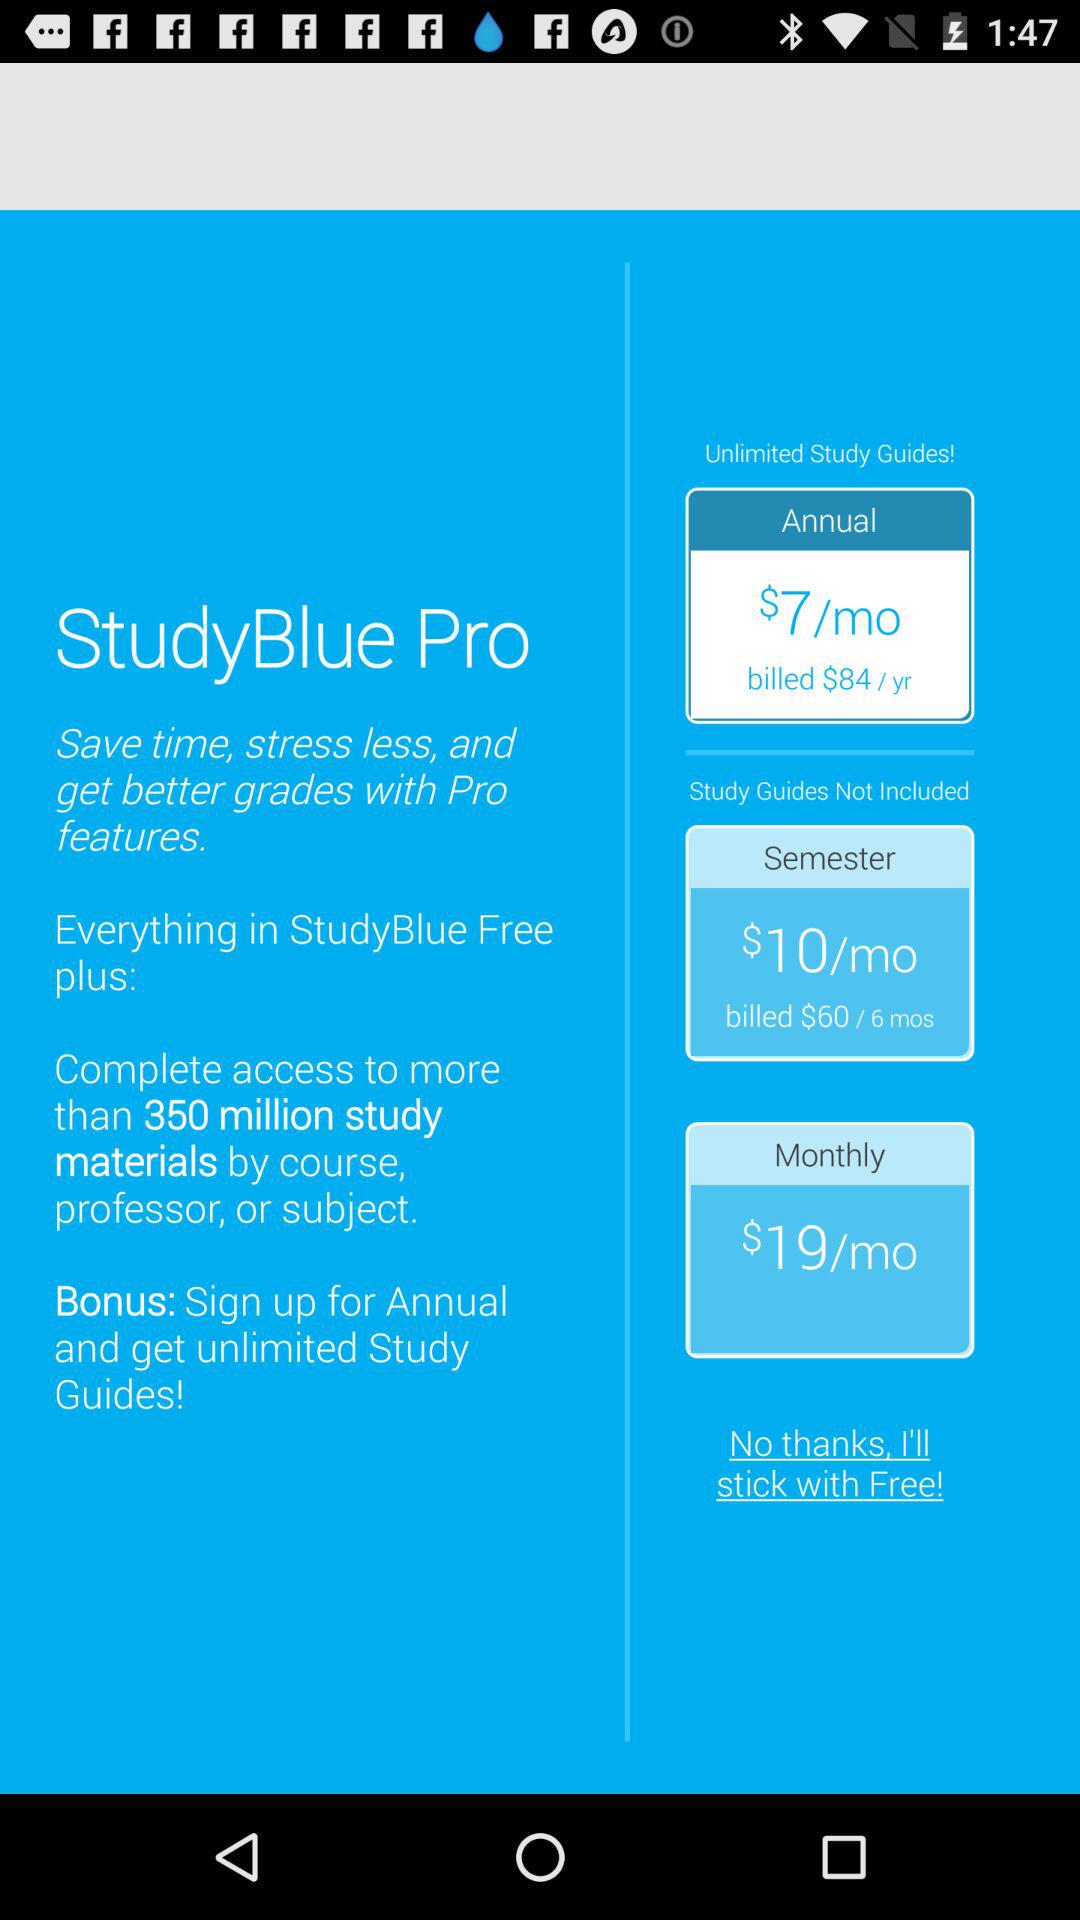 The image size is (1080, 1920). What do you see at coordinates (830, 1462) in the screenshot?
I see `press no thanks i item` at bounding box center [830, 1462].